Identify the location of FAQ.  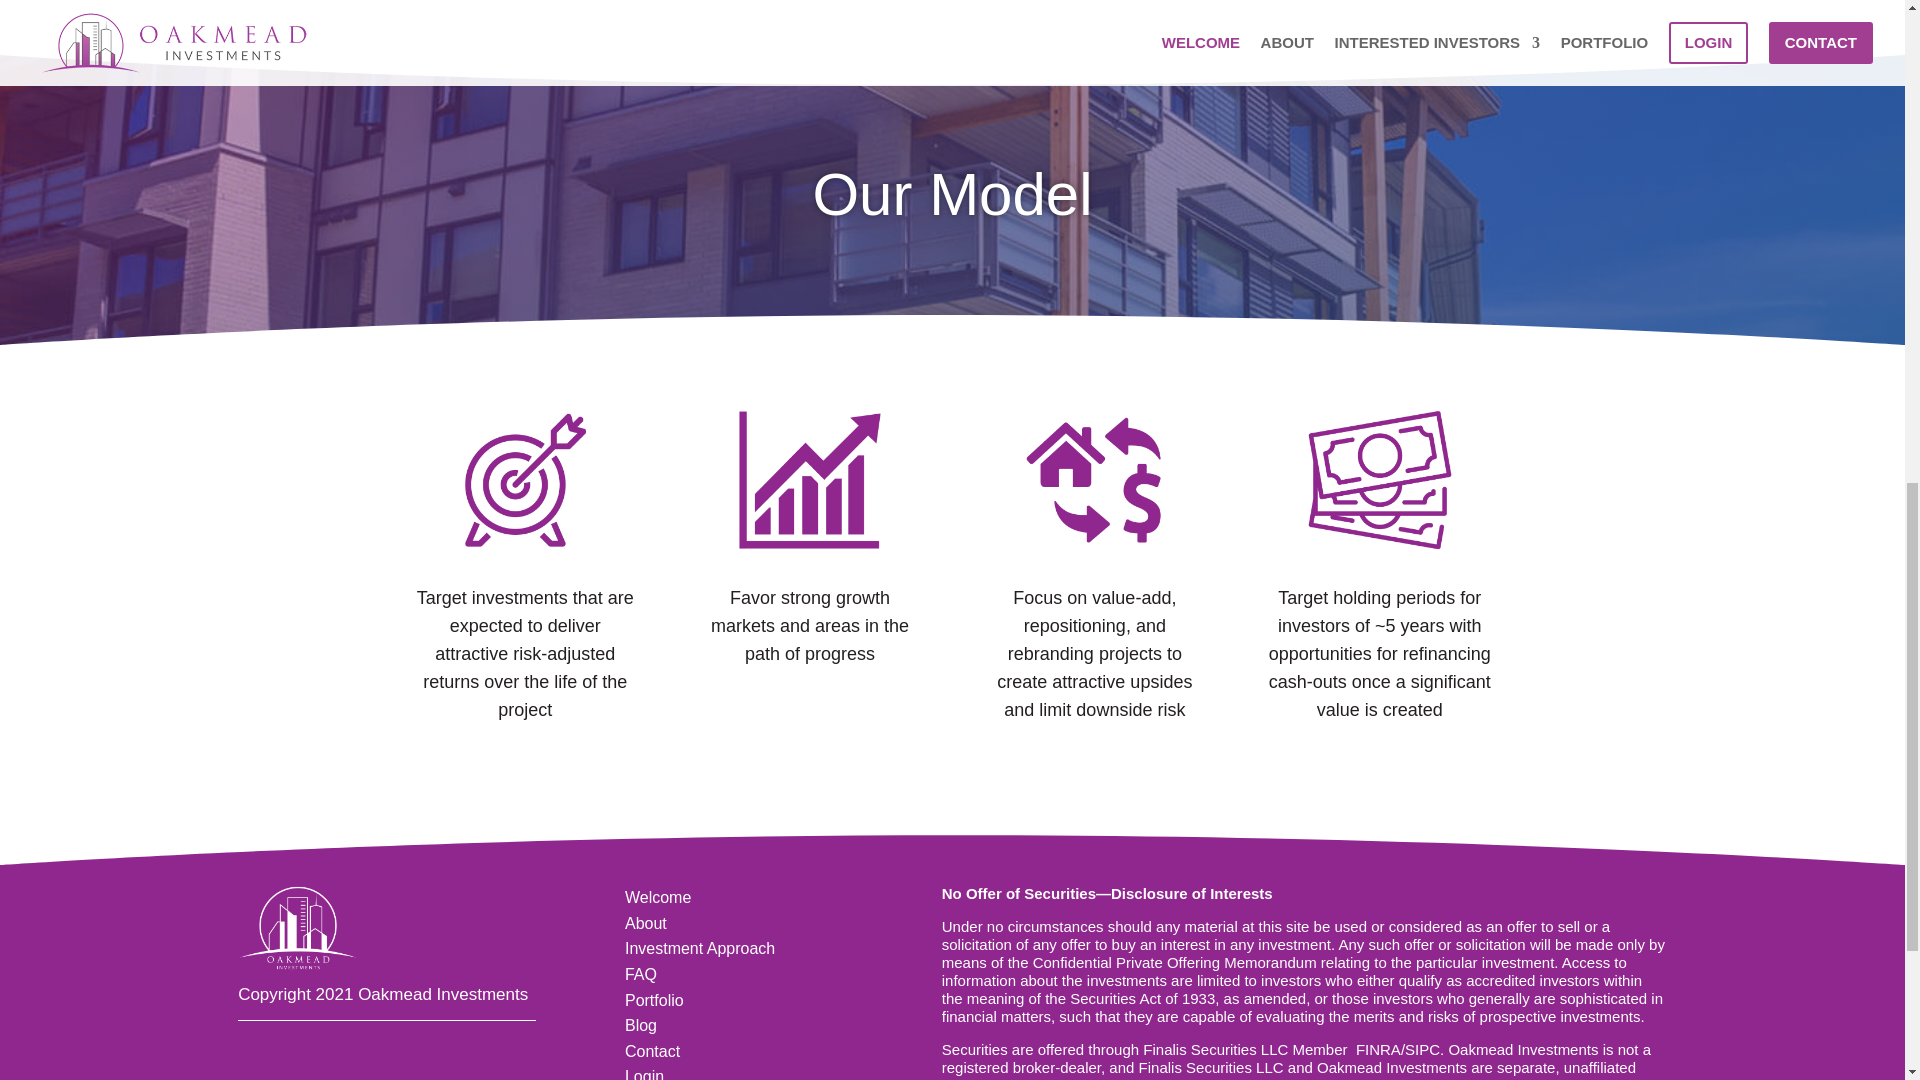
(640, 974).